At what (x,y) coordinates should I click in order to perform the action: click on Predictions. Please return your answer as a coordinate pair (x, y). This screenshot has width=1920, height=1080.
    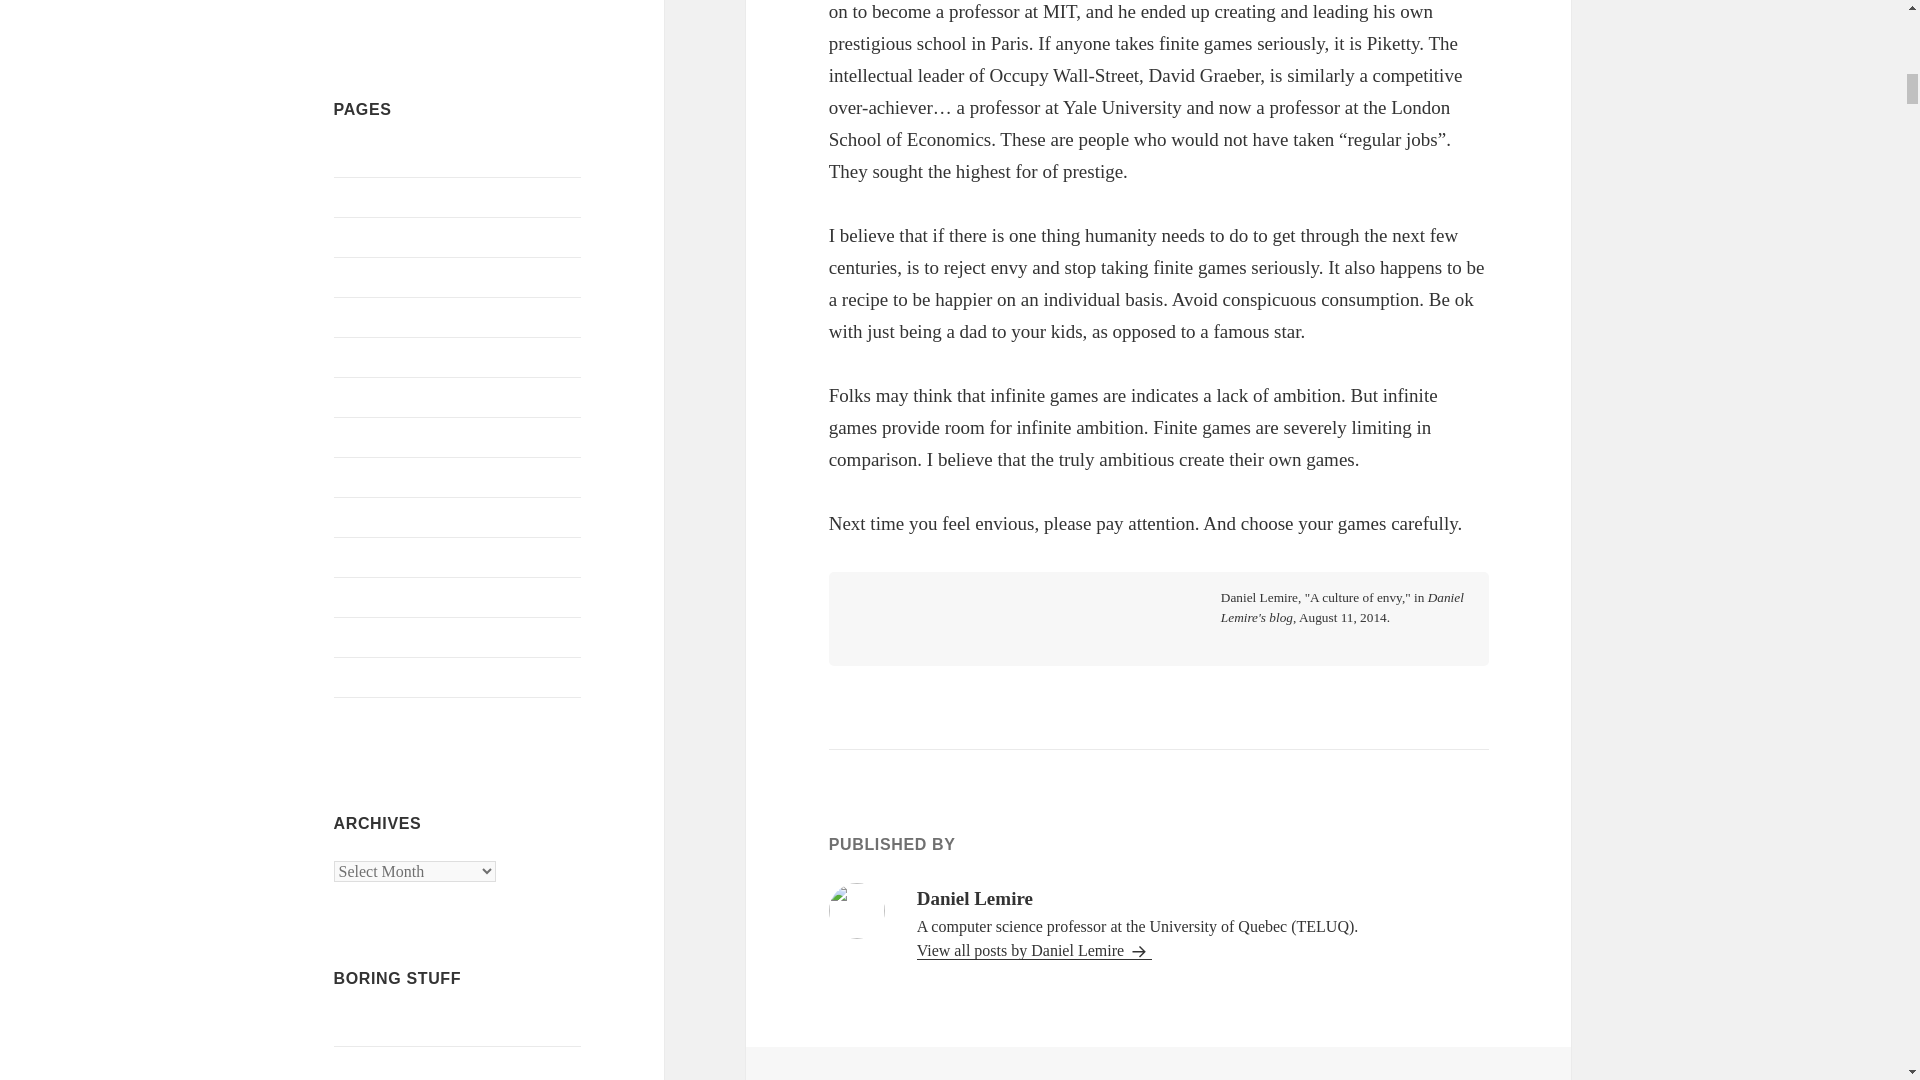
    Looking at the image, I should click on (370, 556).